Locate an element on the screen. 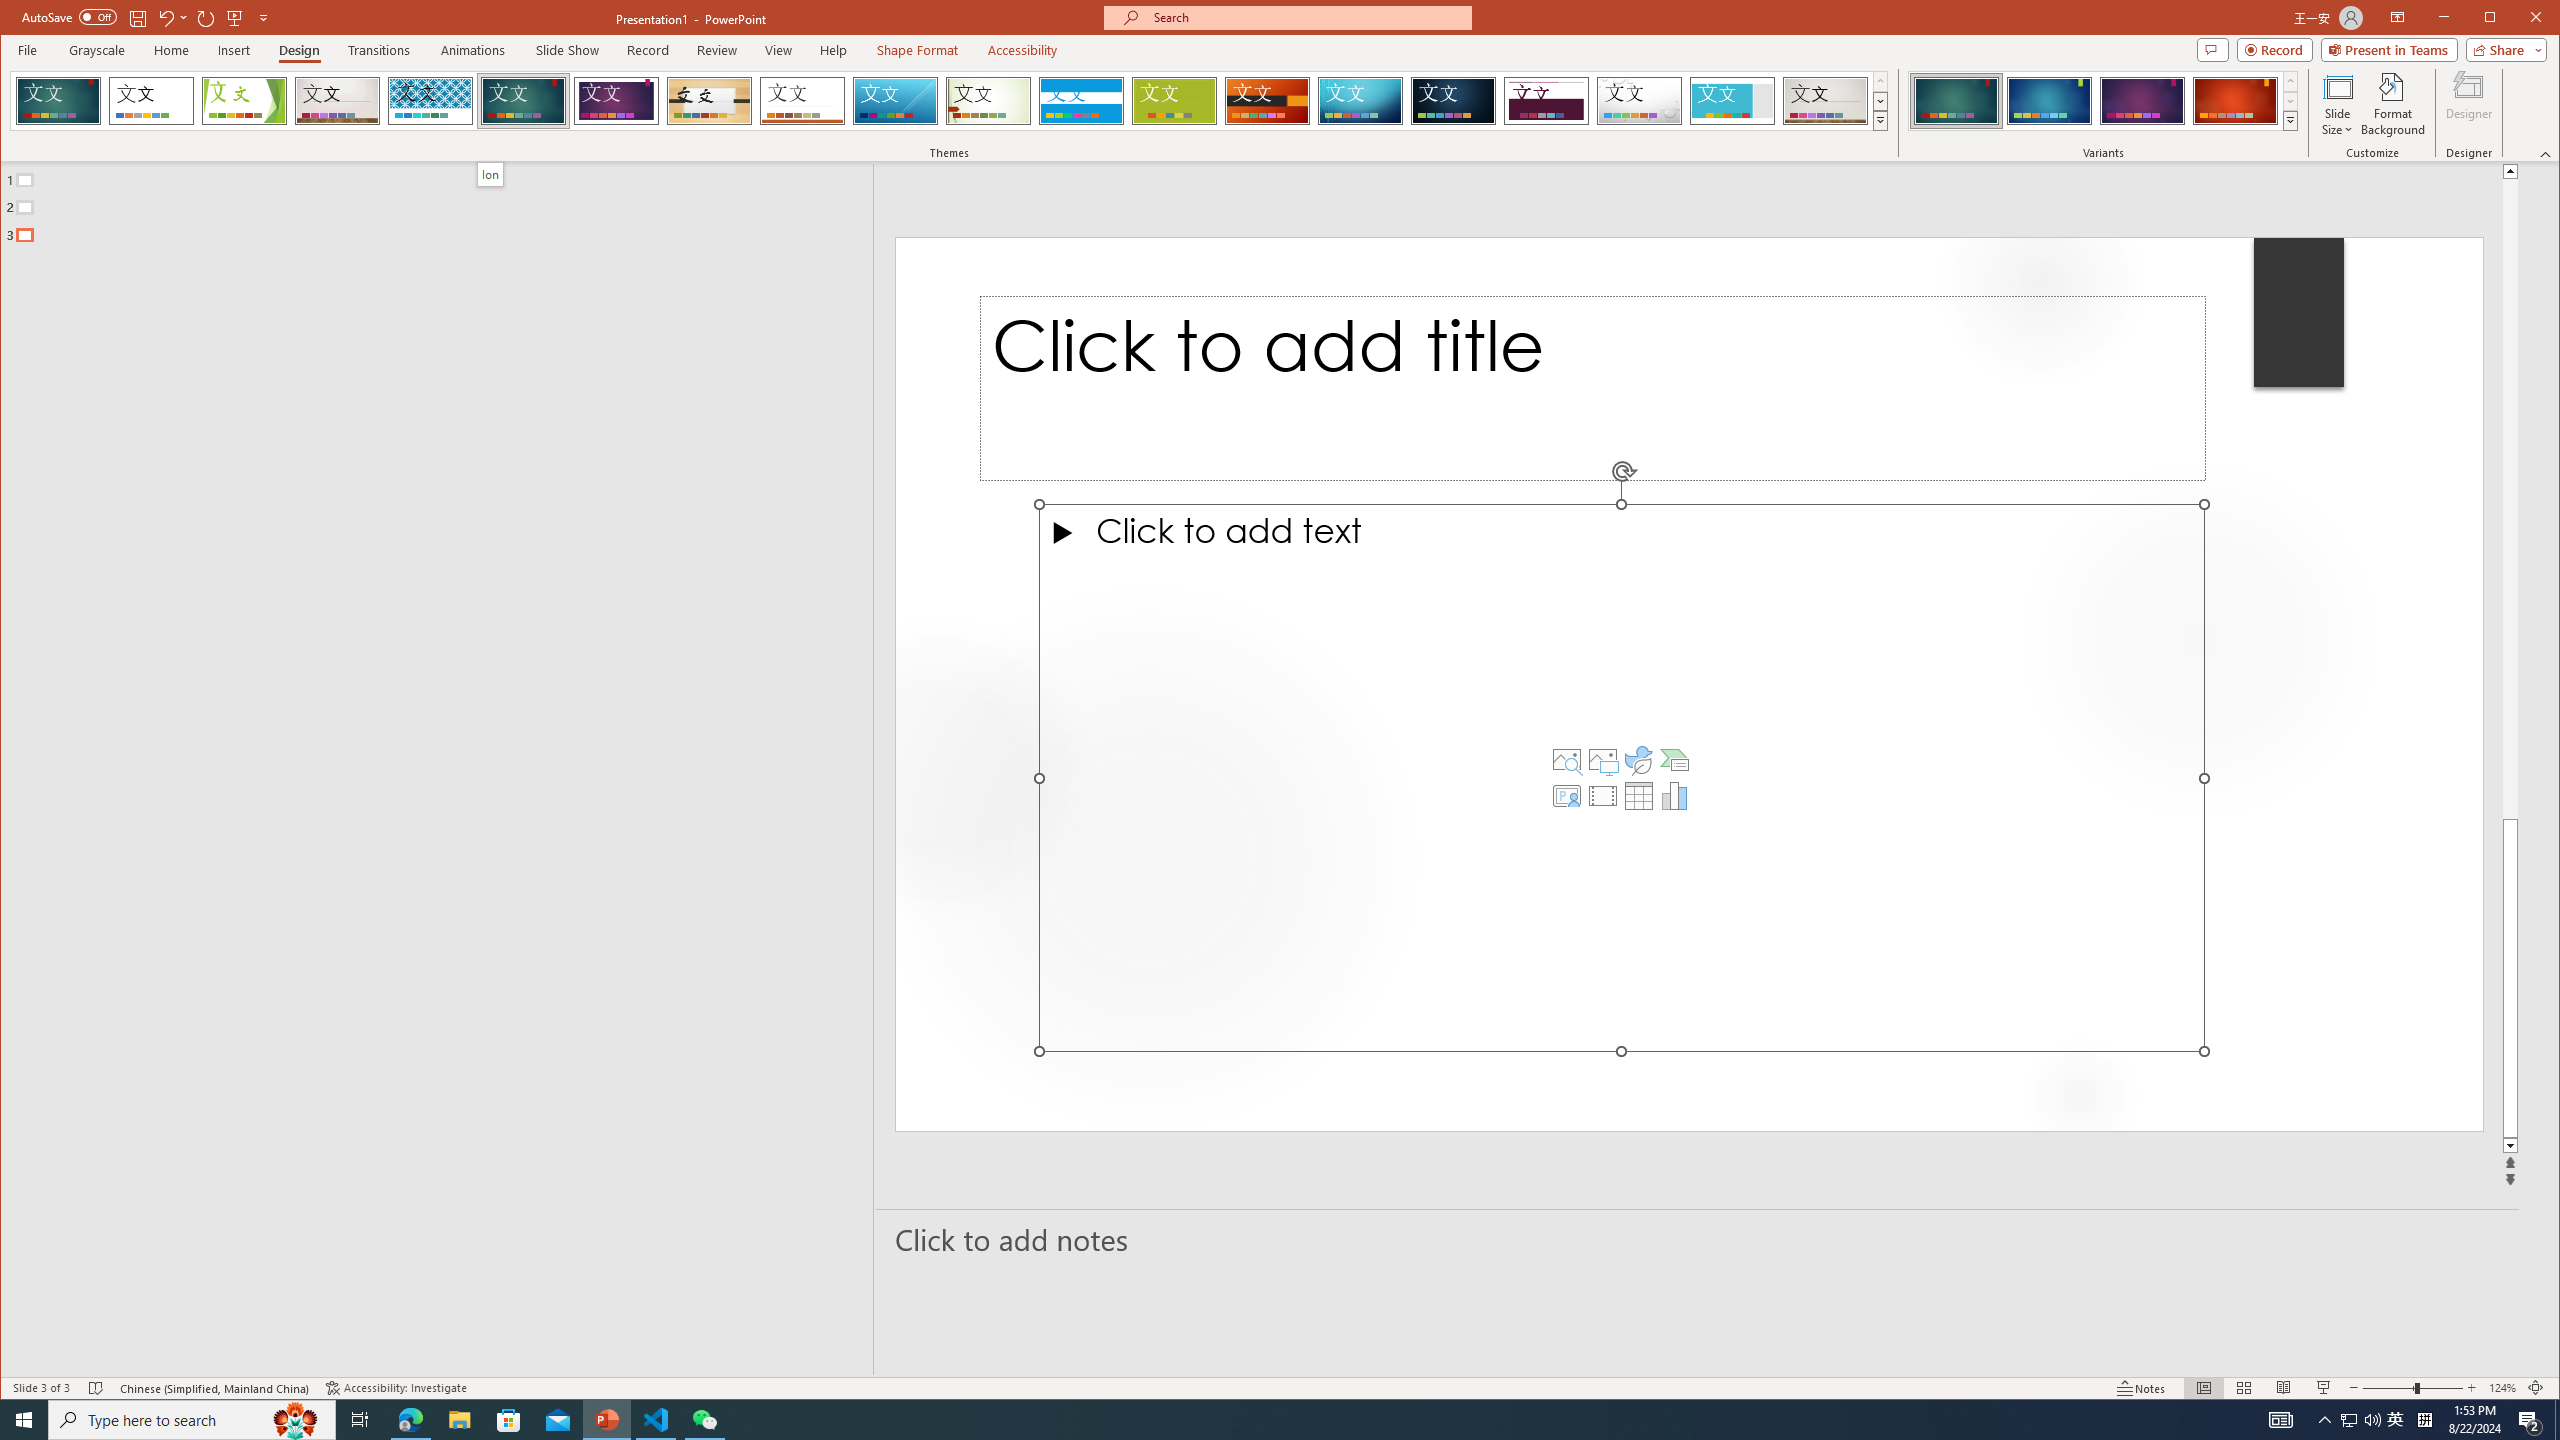 The width and height of the screenshot is (2560, 1440). Berlin is located at coordinates (1267, 101).